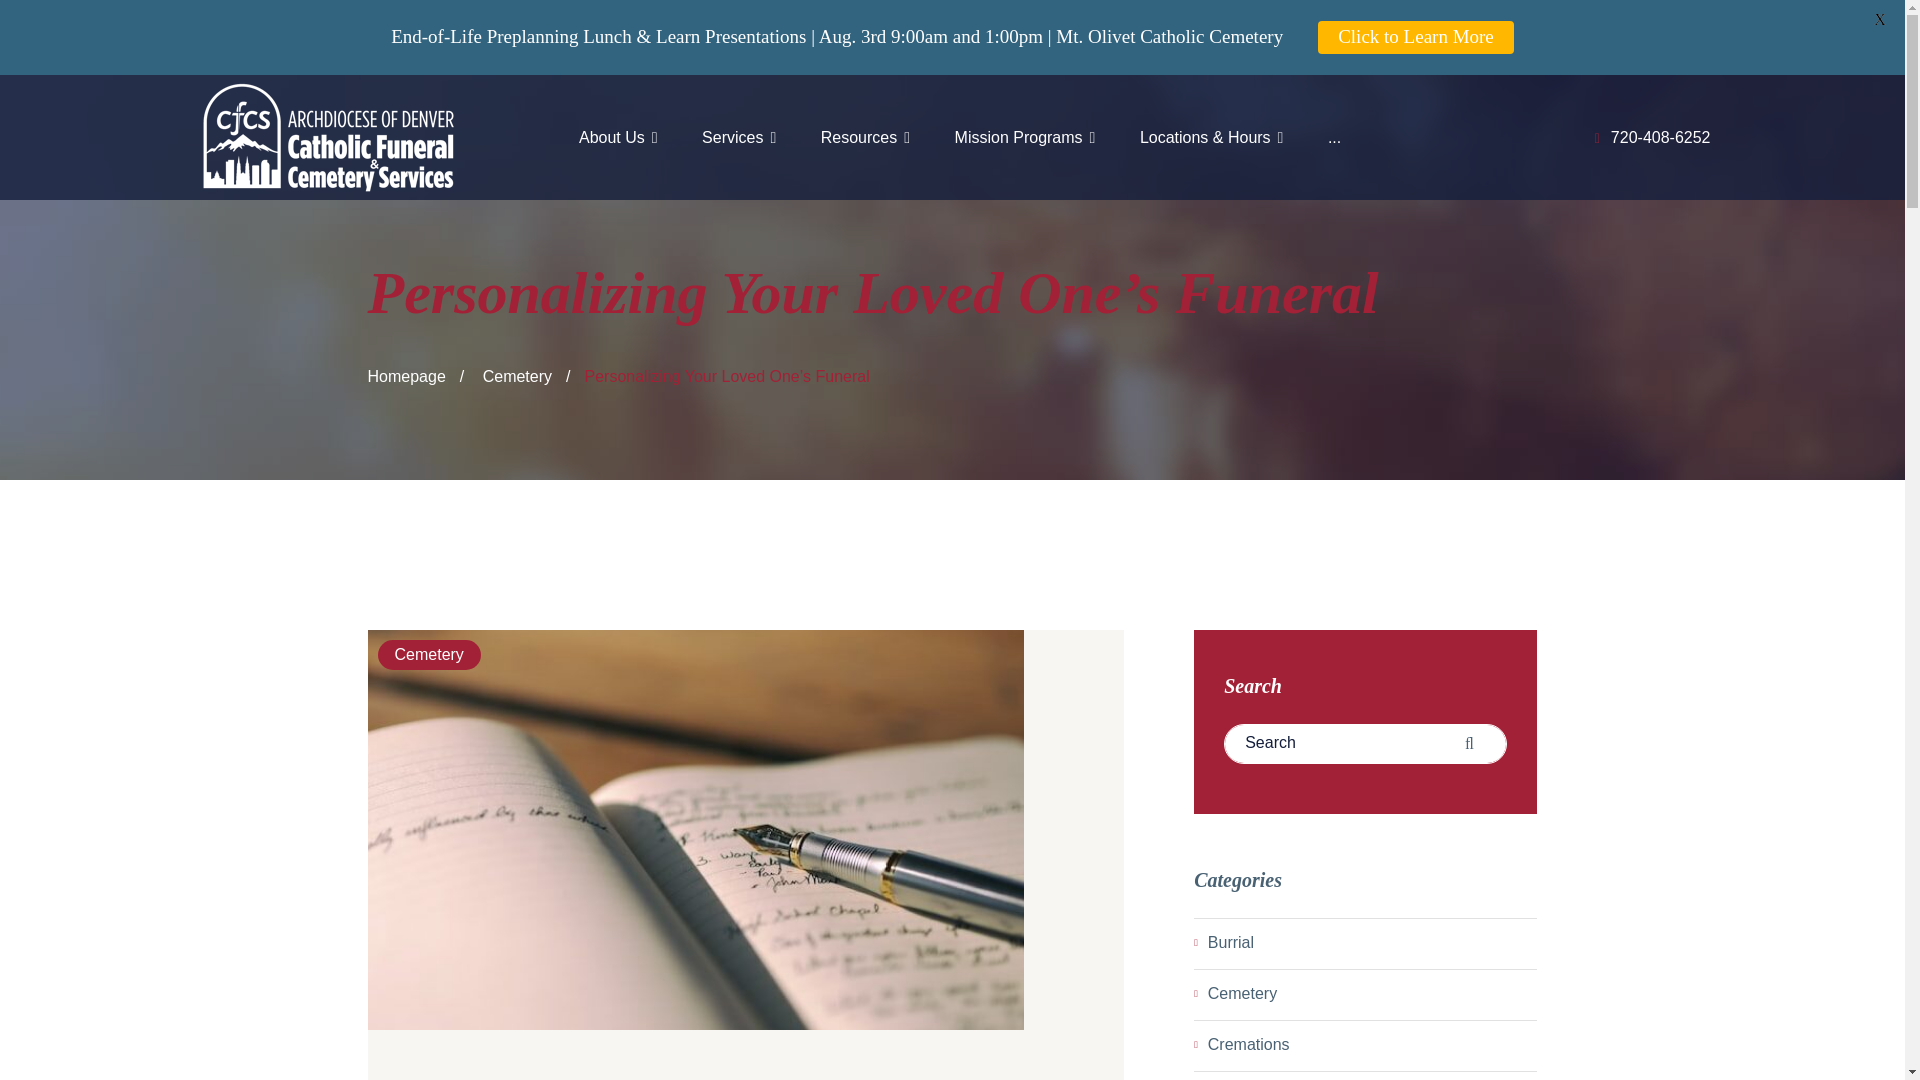  Describe the element at coordinates (1366, 743) in the screenshot. I see `Search for:` at that location.